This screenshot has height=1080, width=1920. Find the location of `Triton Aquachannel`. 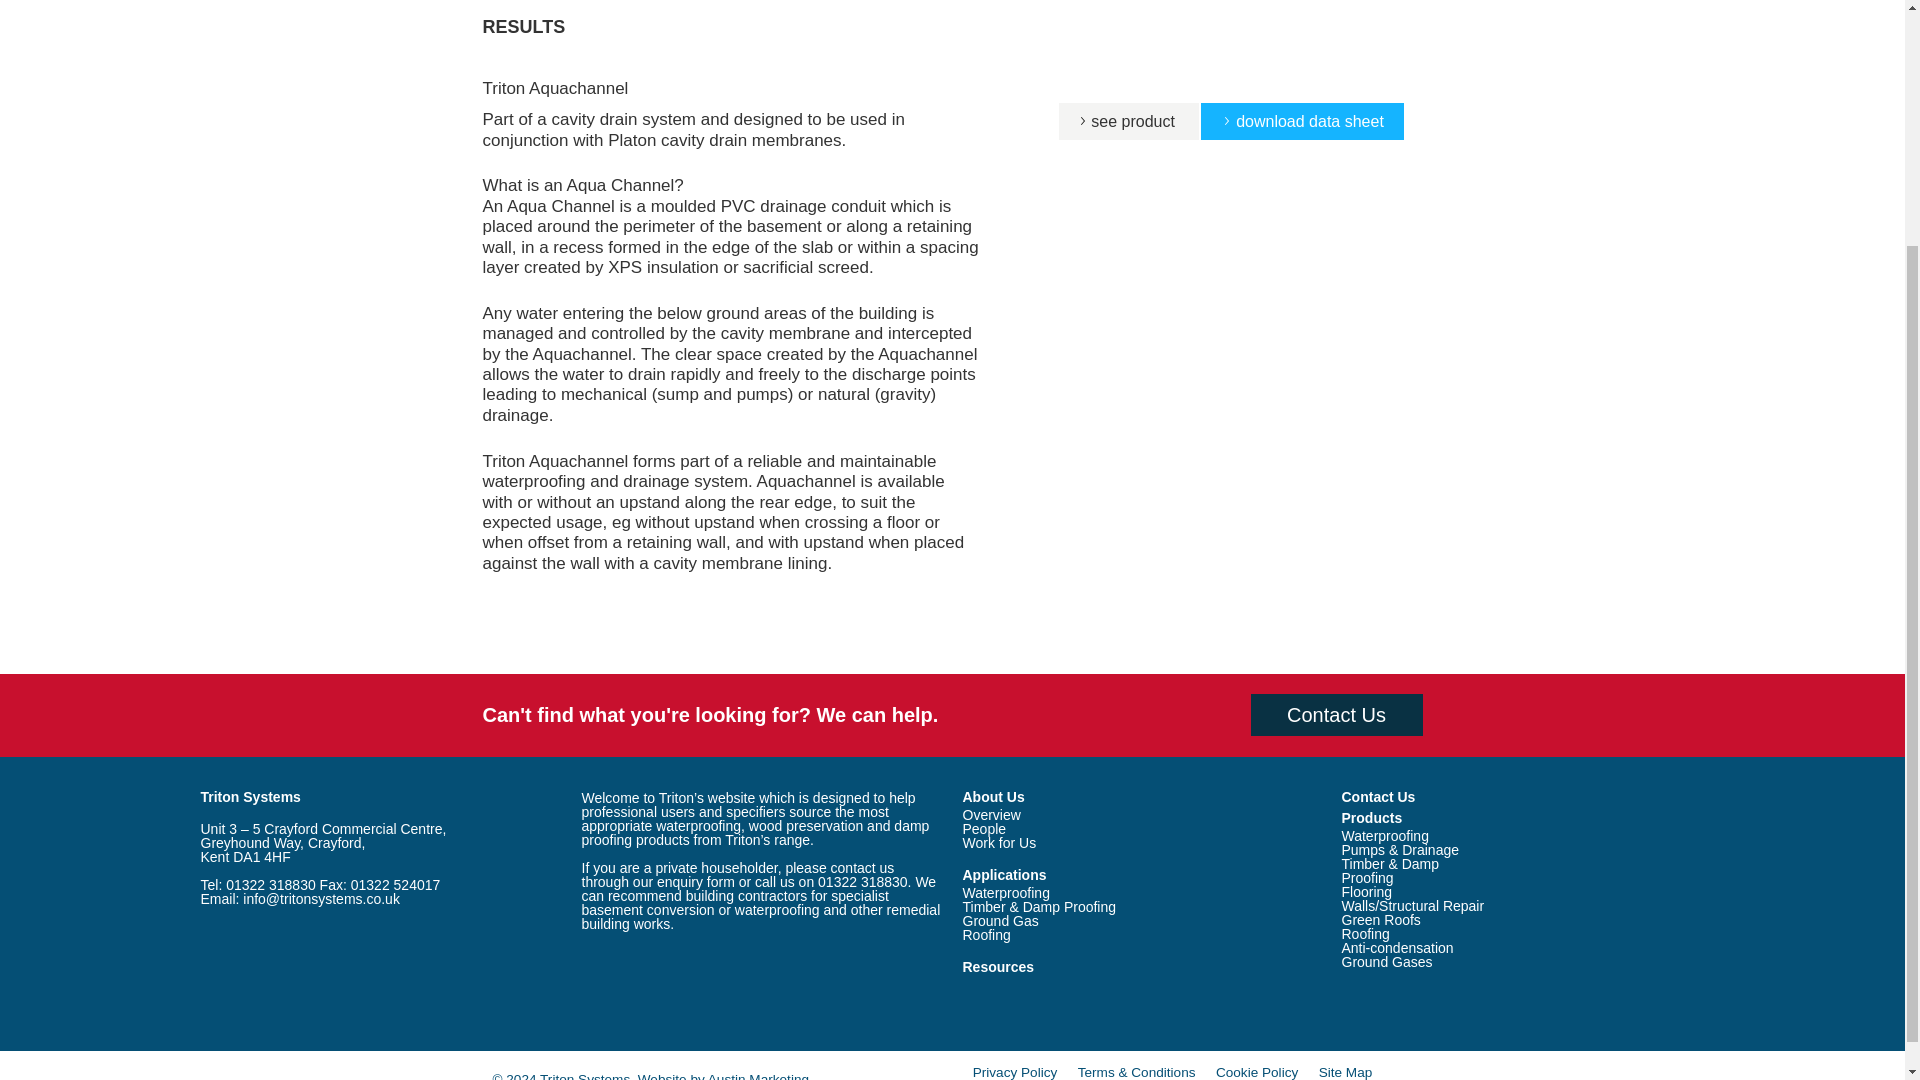

Triton Aquachannel is located at coordinates (554, 88).